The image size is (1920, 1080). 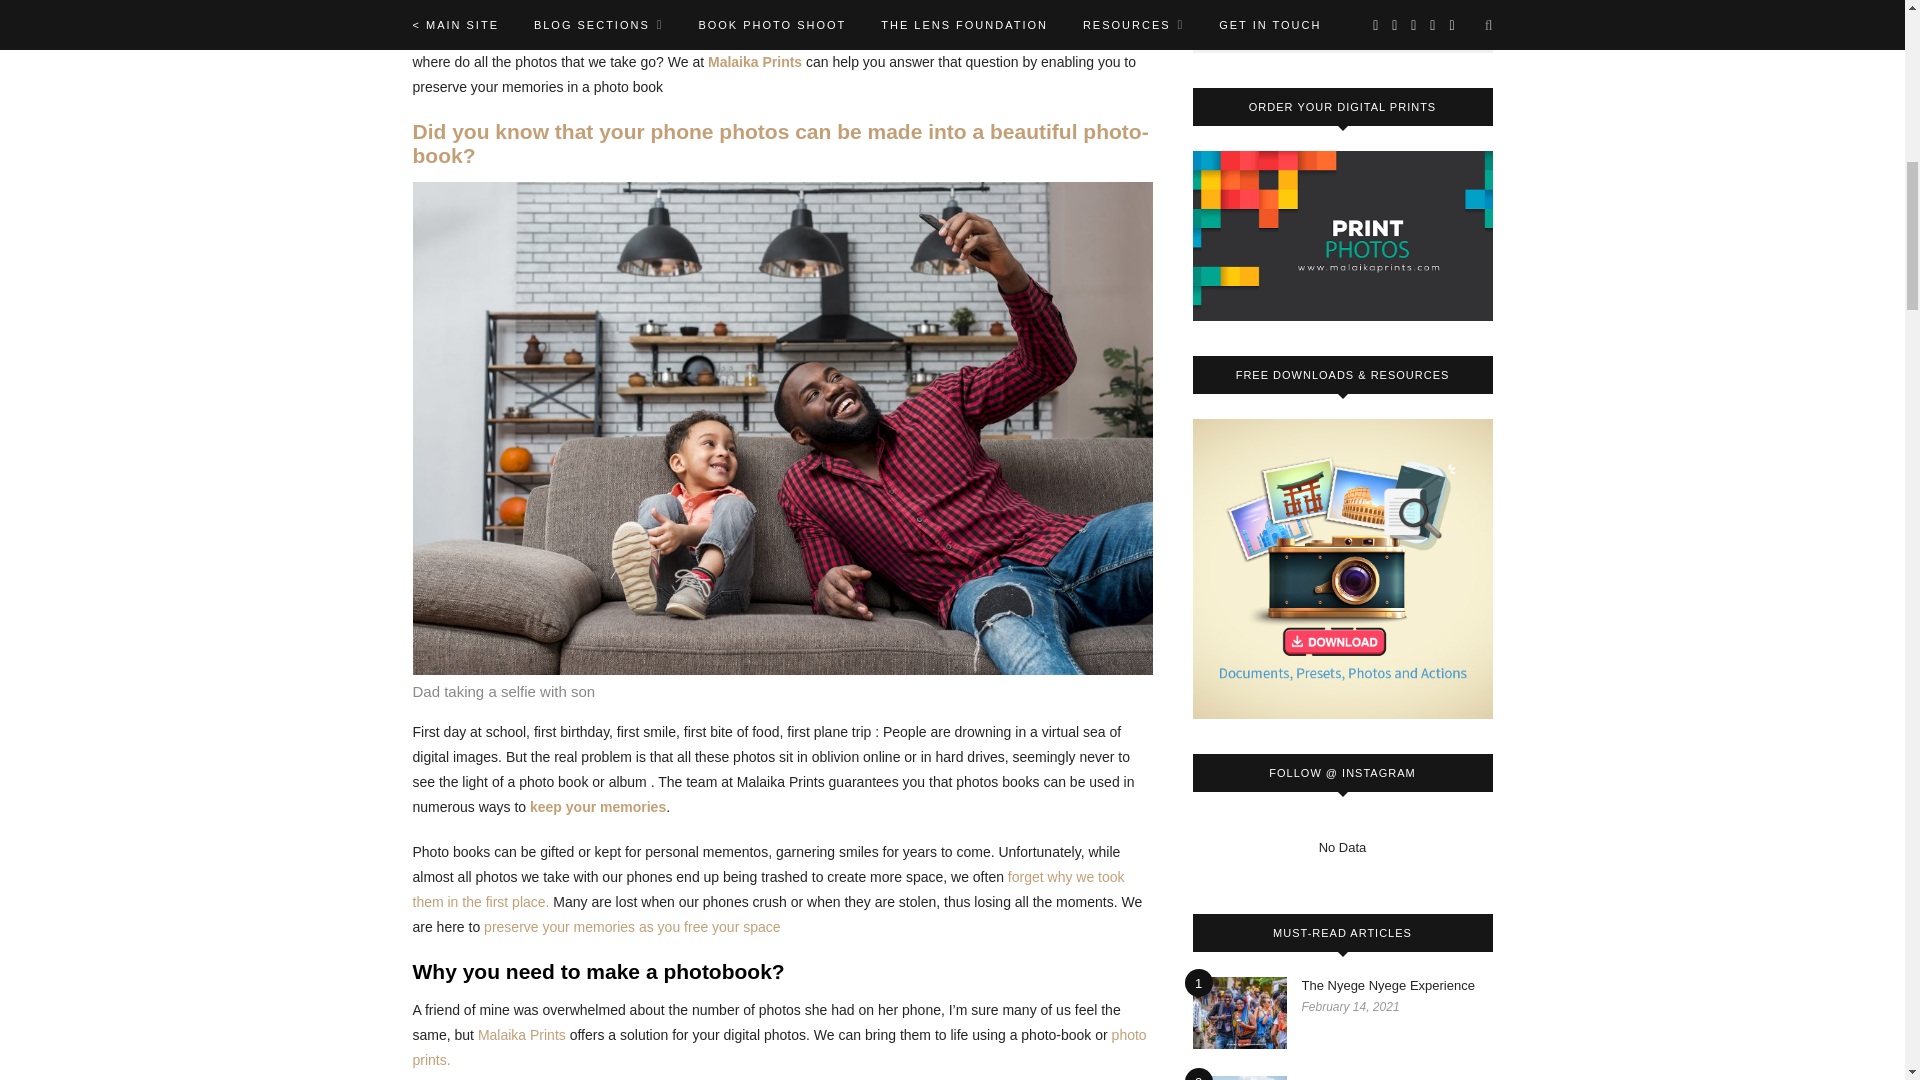 What do you see at coordinates (1342, 14) in the screenshot?
I see `Subscribe` at bounding box center [1342, 14].